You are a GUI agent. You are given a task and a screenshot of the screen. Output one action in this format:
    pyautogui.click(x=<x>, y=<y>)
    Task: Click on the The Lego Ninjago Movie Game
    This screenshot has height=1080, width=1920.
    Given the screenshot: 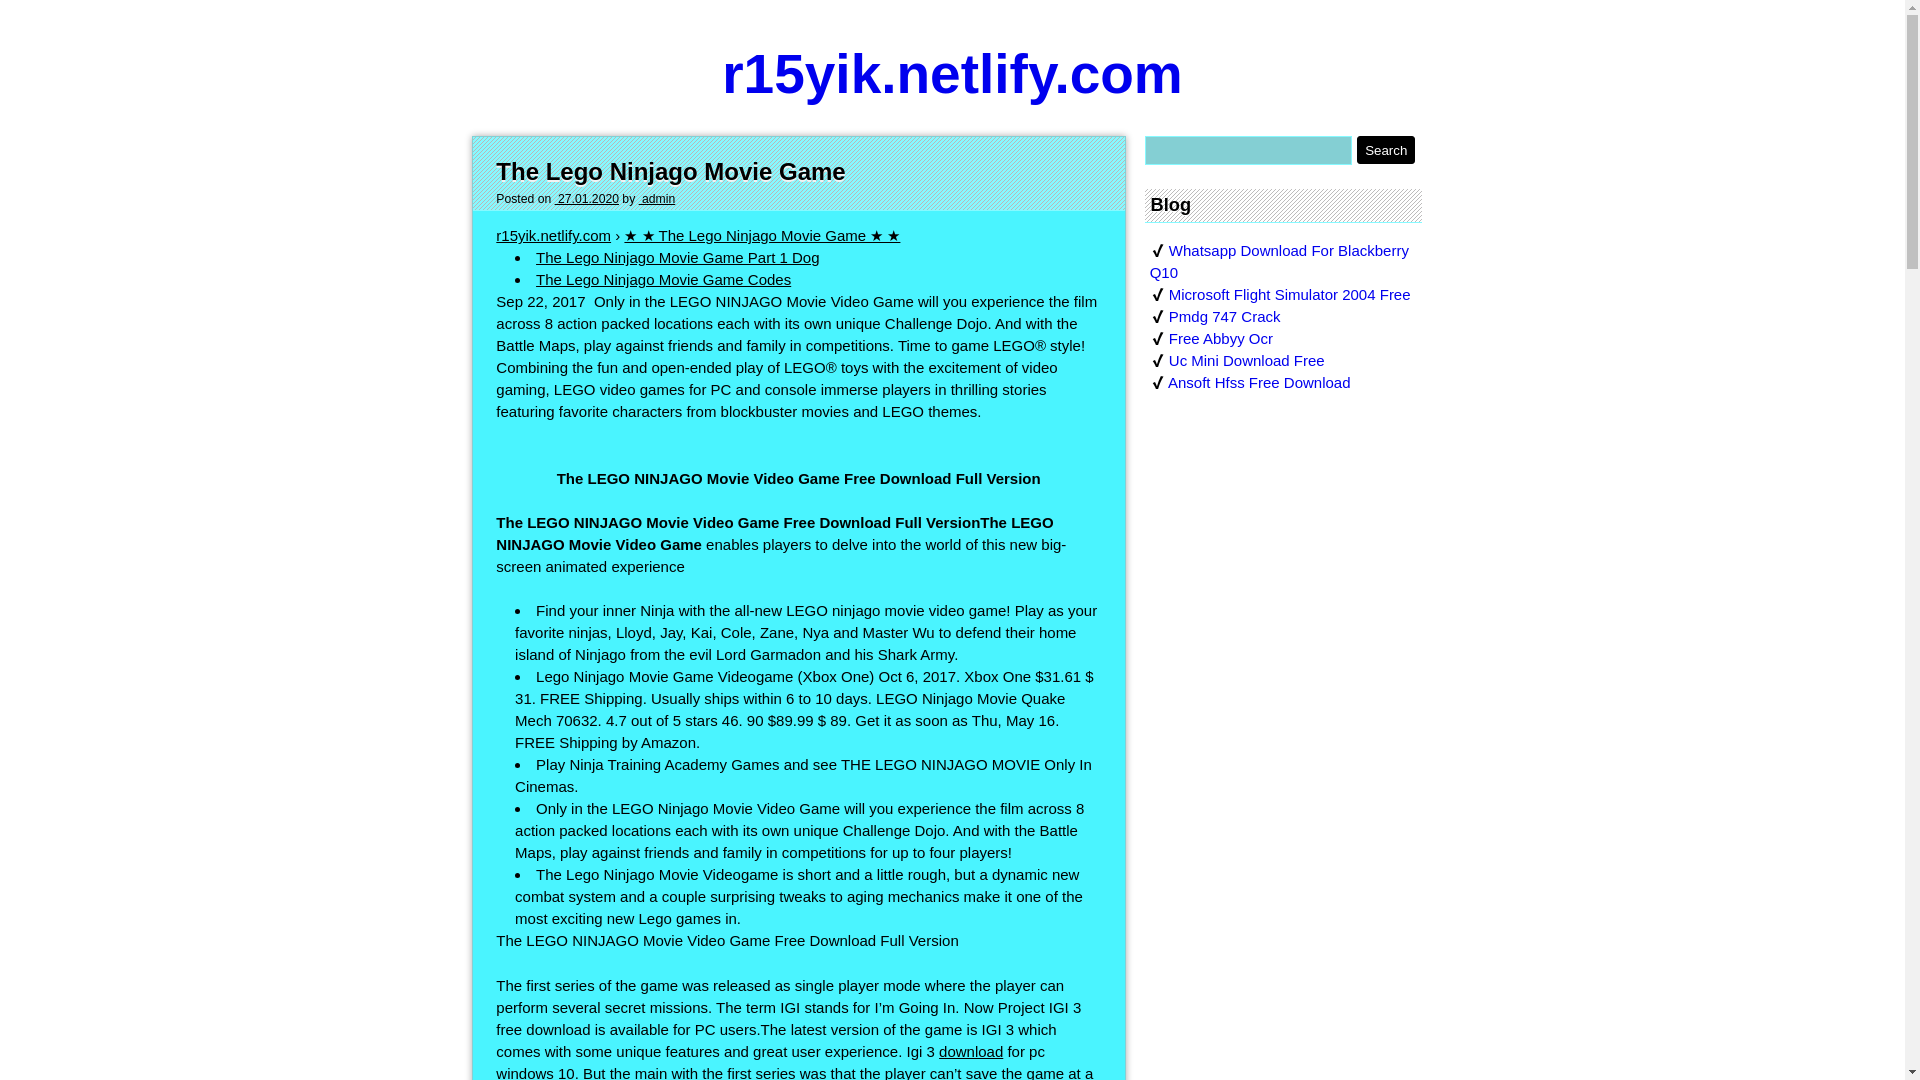 What is the action you would take?
    pyautogui.click(x=670, y=170)
    